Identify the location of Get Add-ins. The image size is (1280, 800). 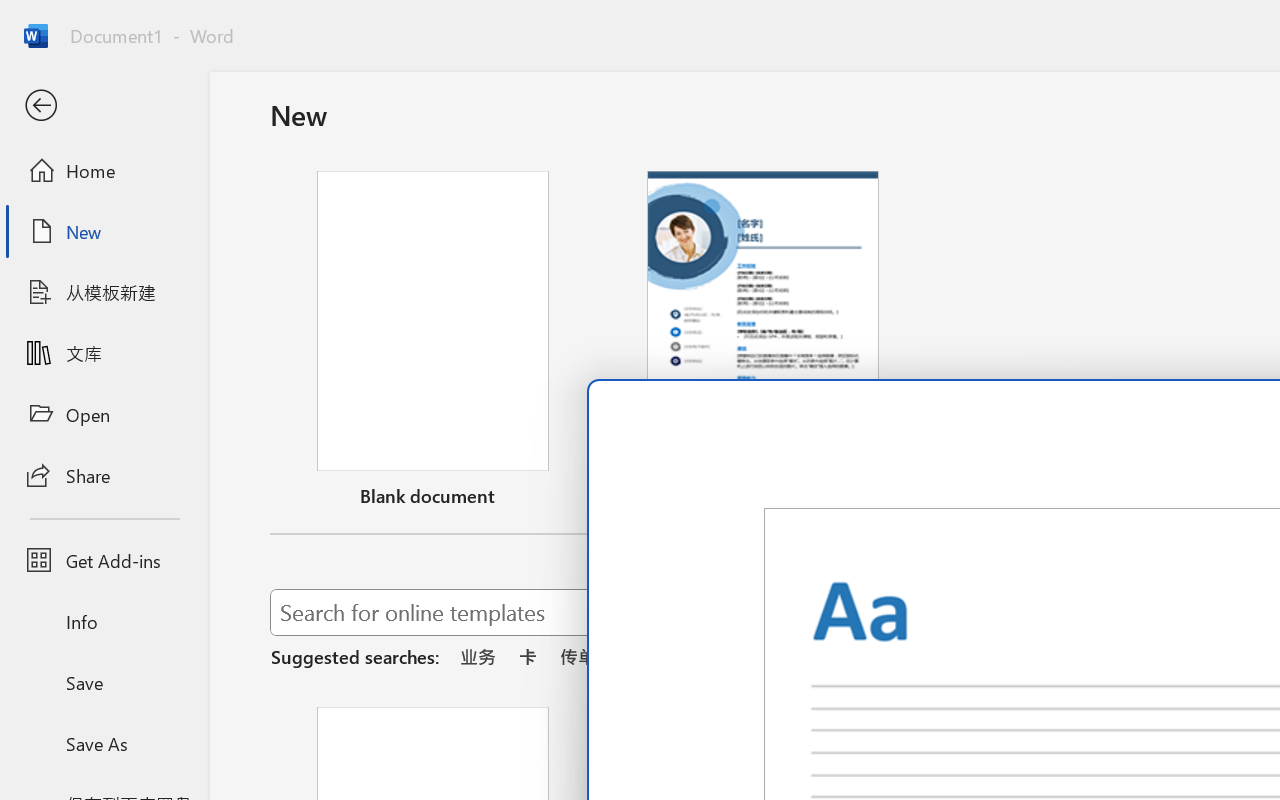
(104, 560).